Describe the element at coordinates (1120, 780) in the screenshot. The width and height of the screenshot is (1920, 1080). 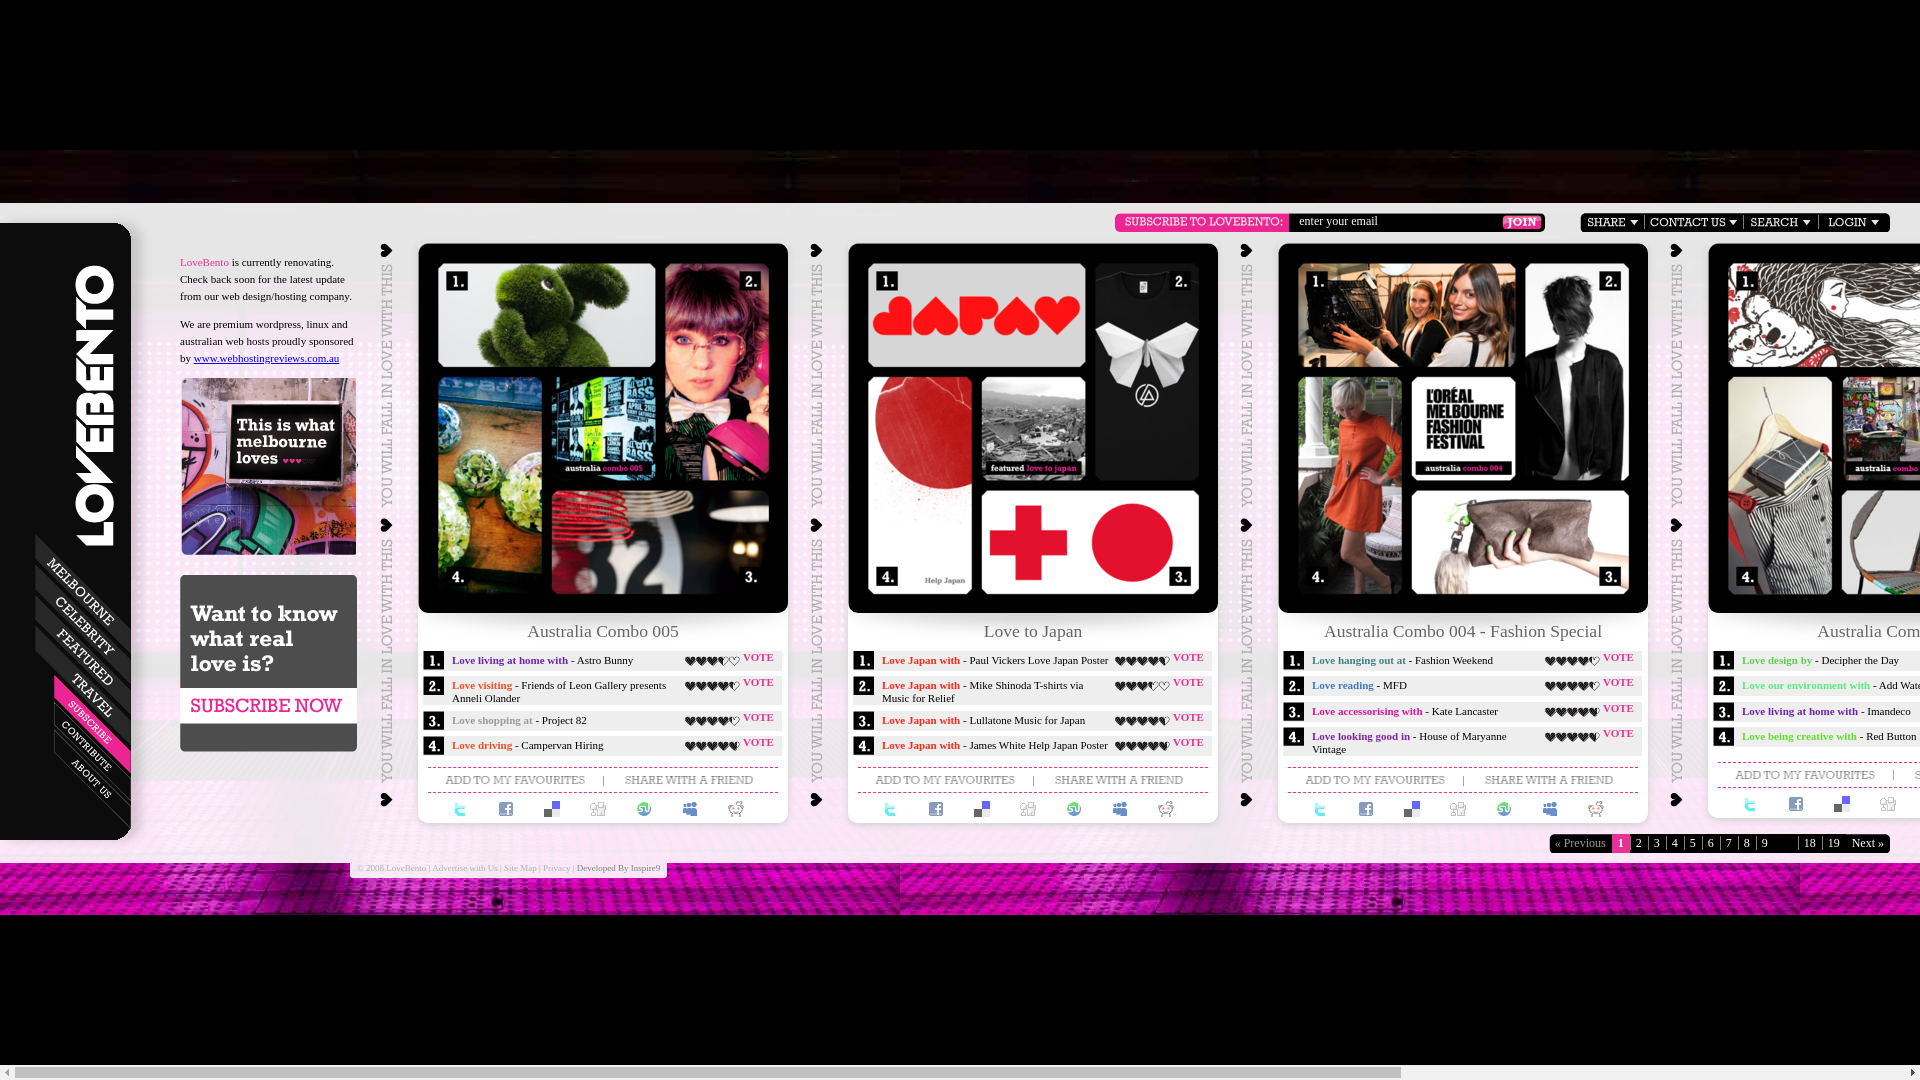
I see `SHARE WITH A FRIEND` at that location.